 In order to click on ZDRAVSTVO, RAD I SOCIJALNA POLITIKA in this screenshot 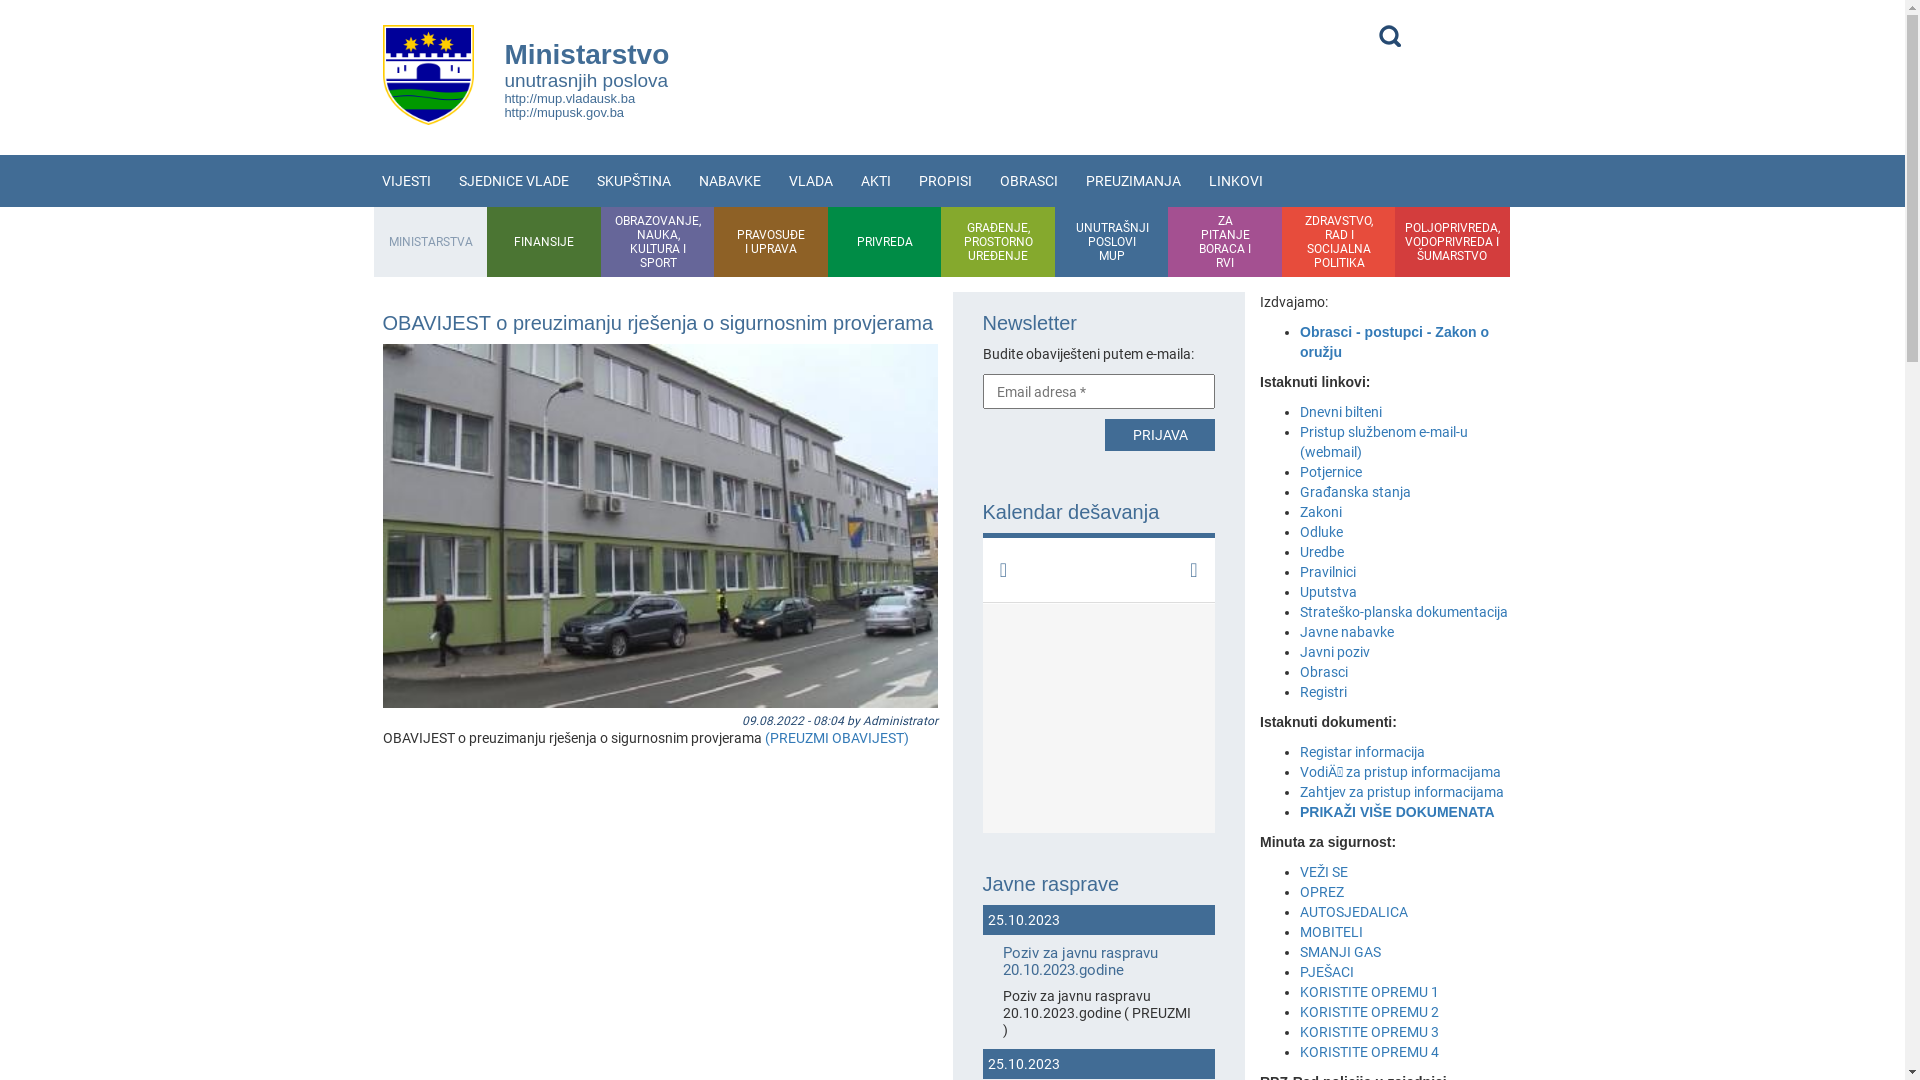, I will do `click(1339, 242)`.